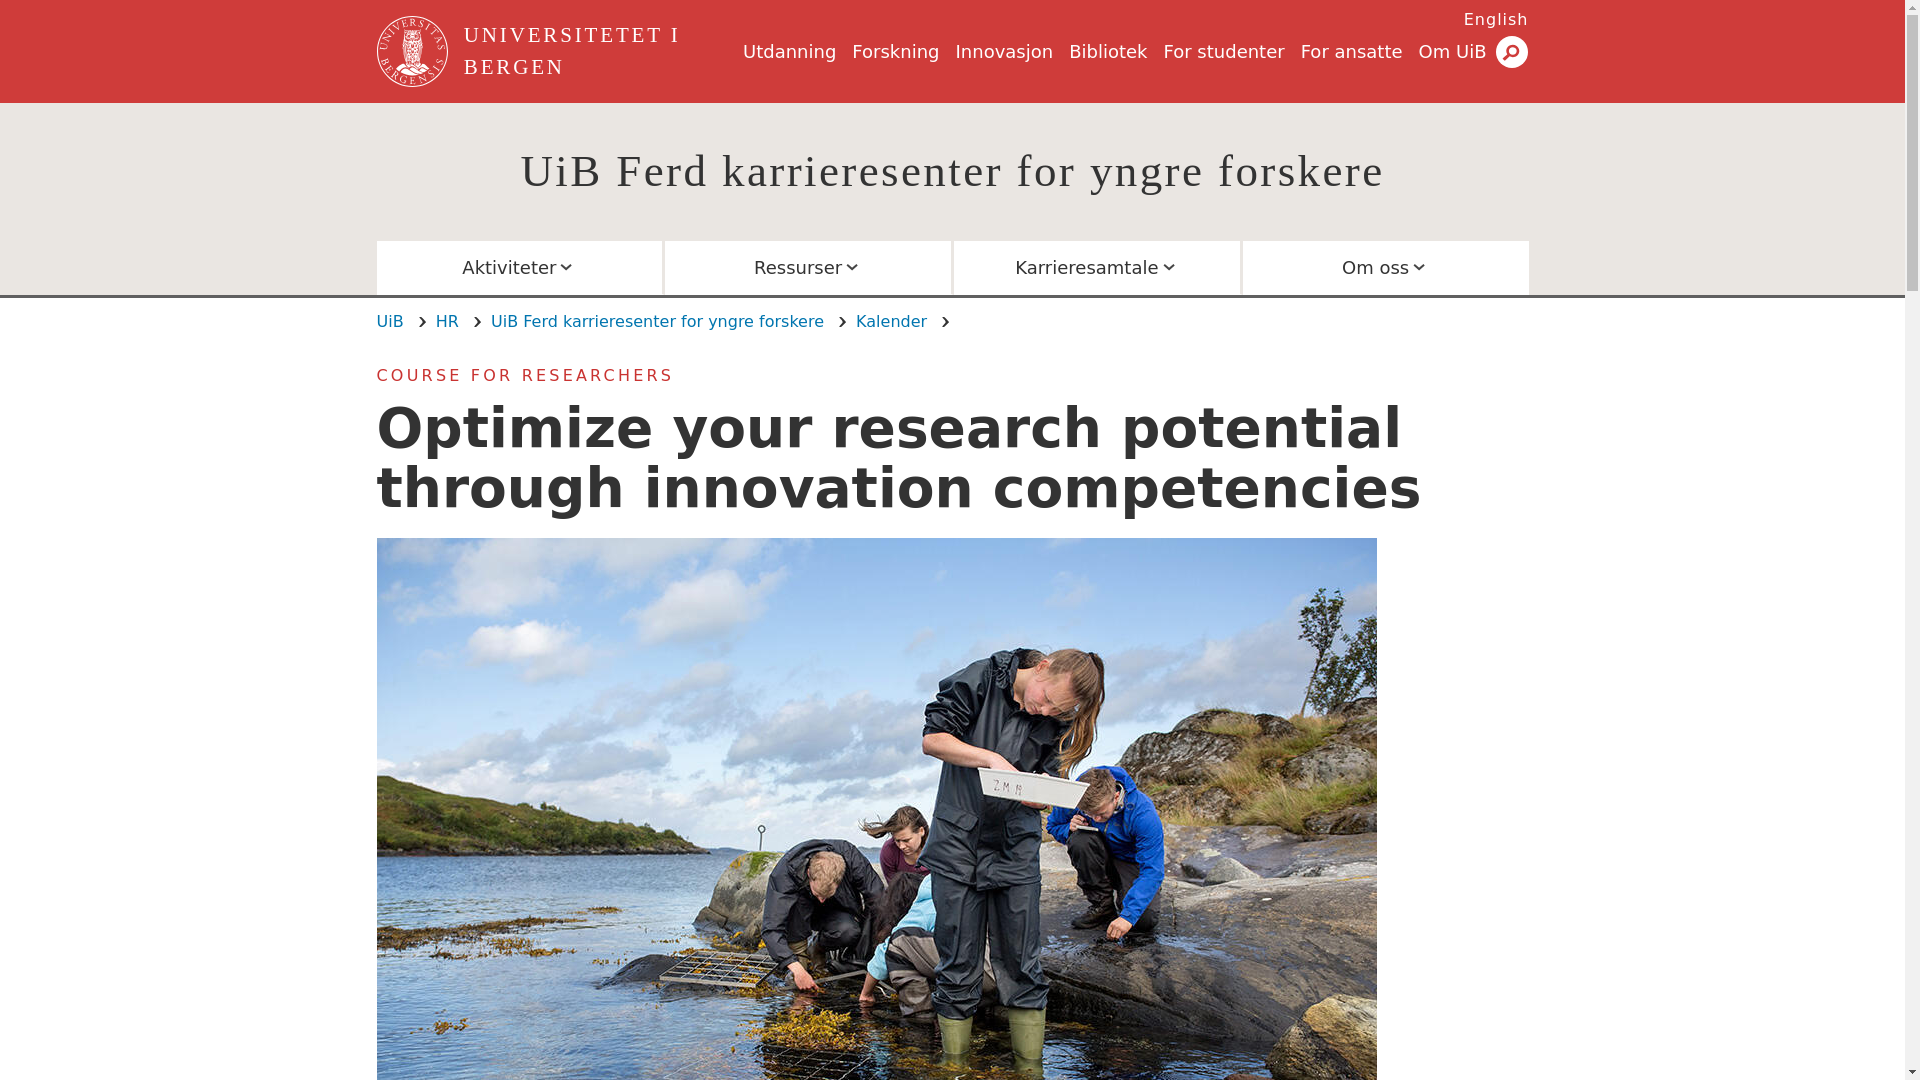 Image resolution: width=1920 pixels, height=1080 pixels. Describe the element at coordinates (1452, 51) in the screenshot. I see `Om UiB` at that location.